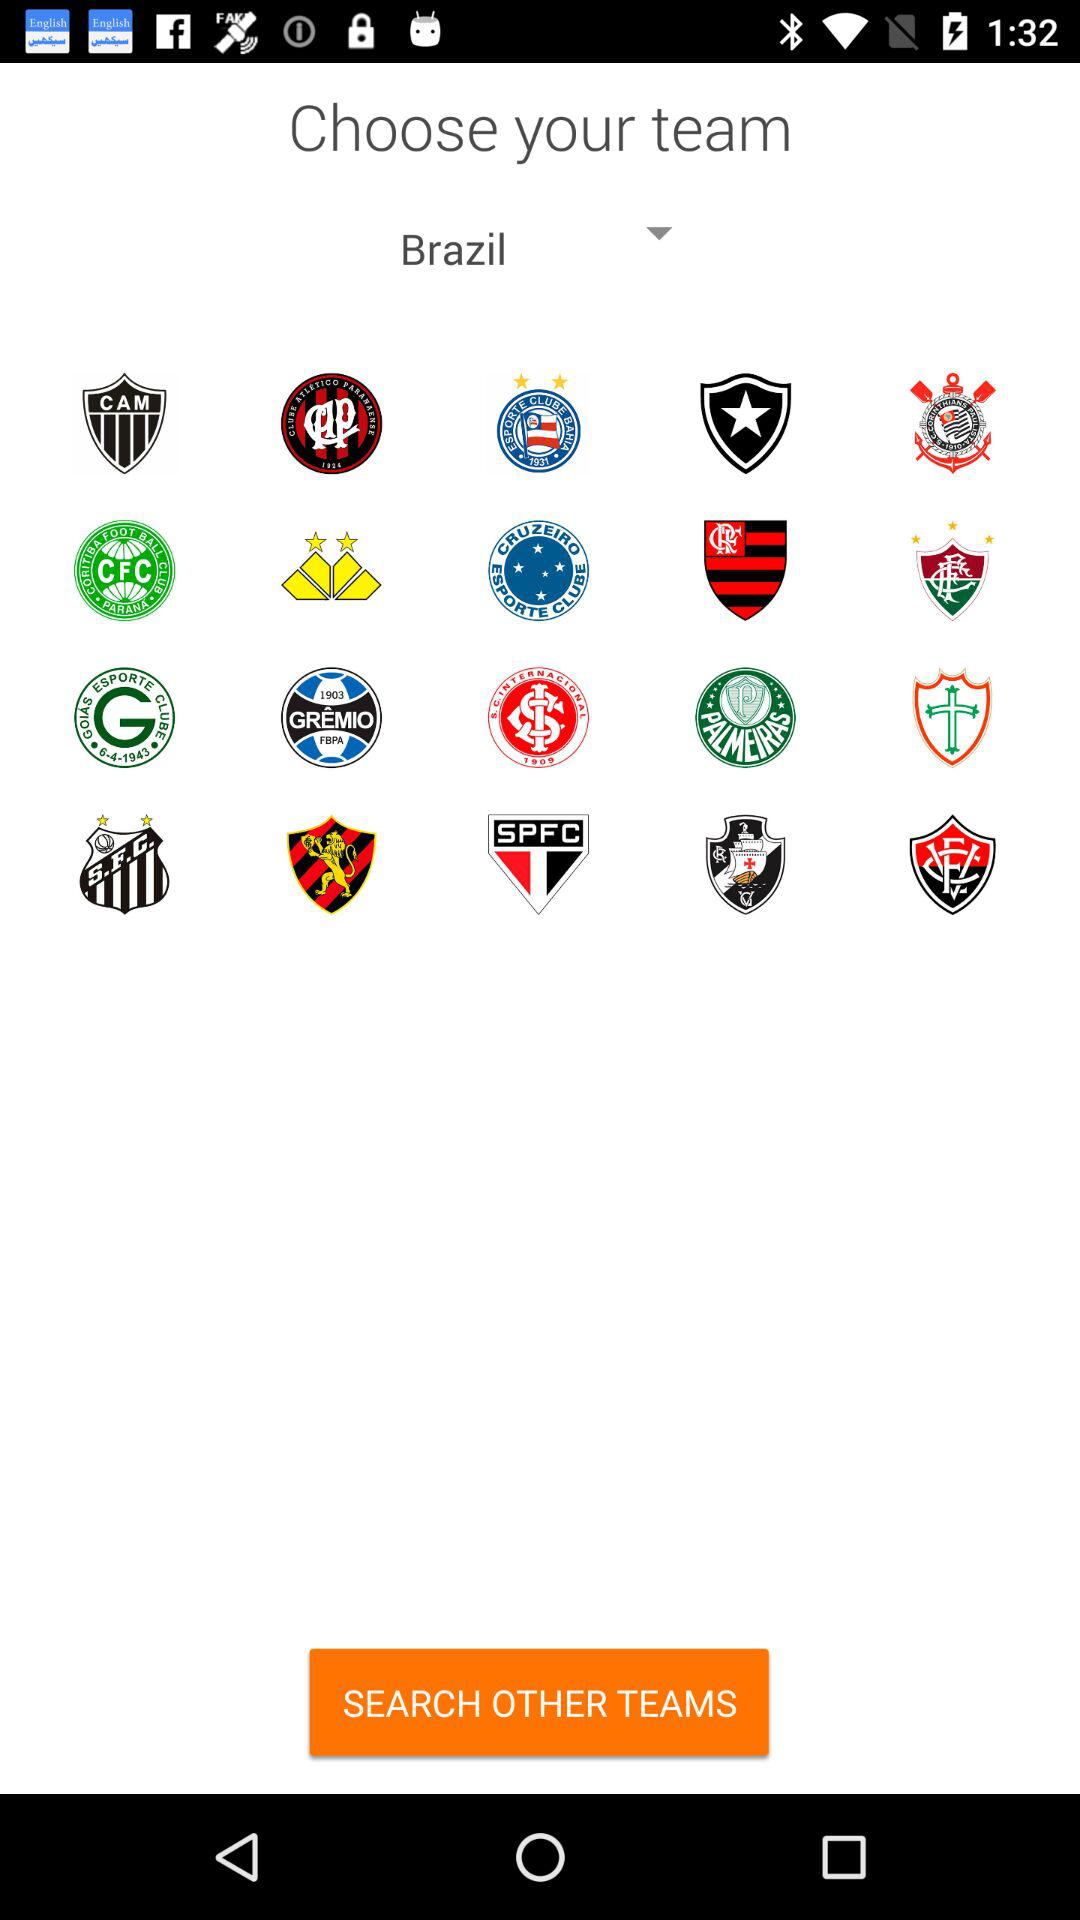 The image size is (1080, 1920). What do you see at coordinates (332, 718) in the screenshot?
I see `select gremio team` at bounding box center [332, 718].